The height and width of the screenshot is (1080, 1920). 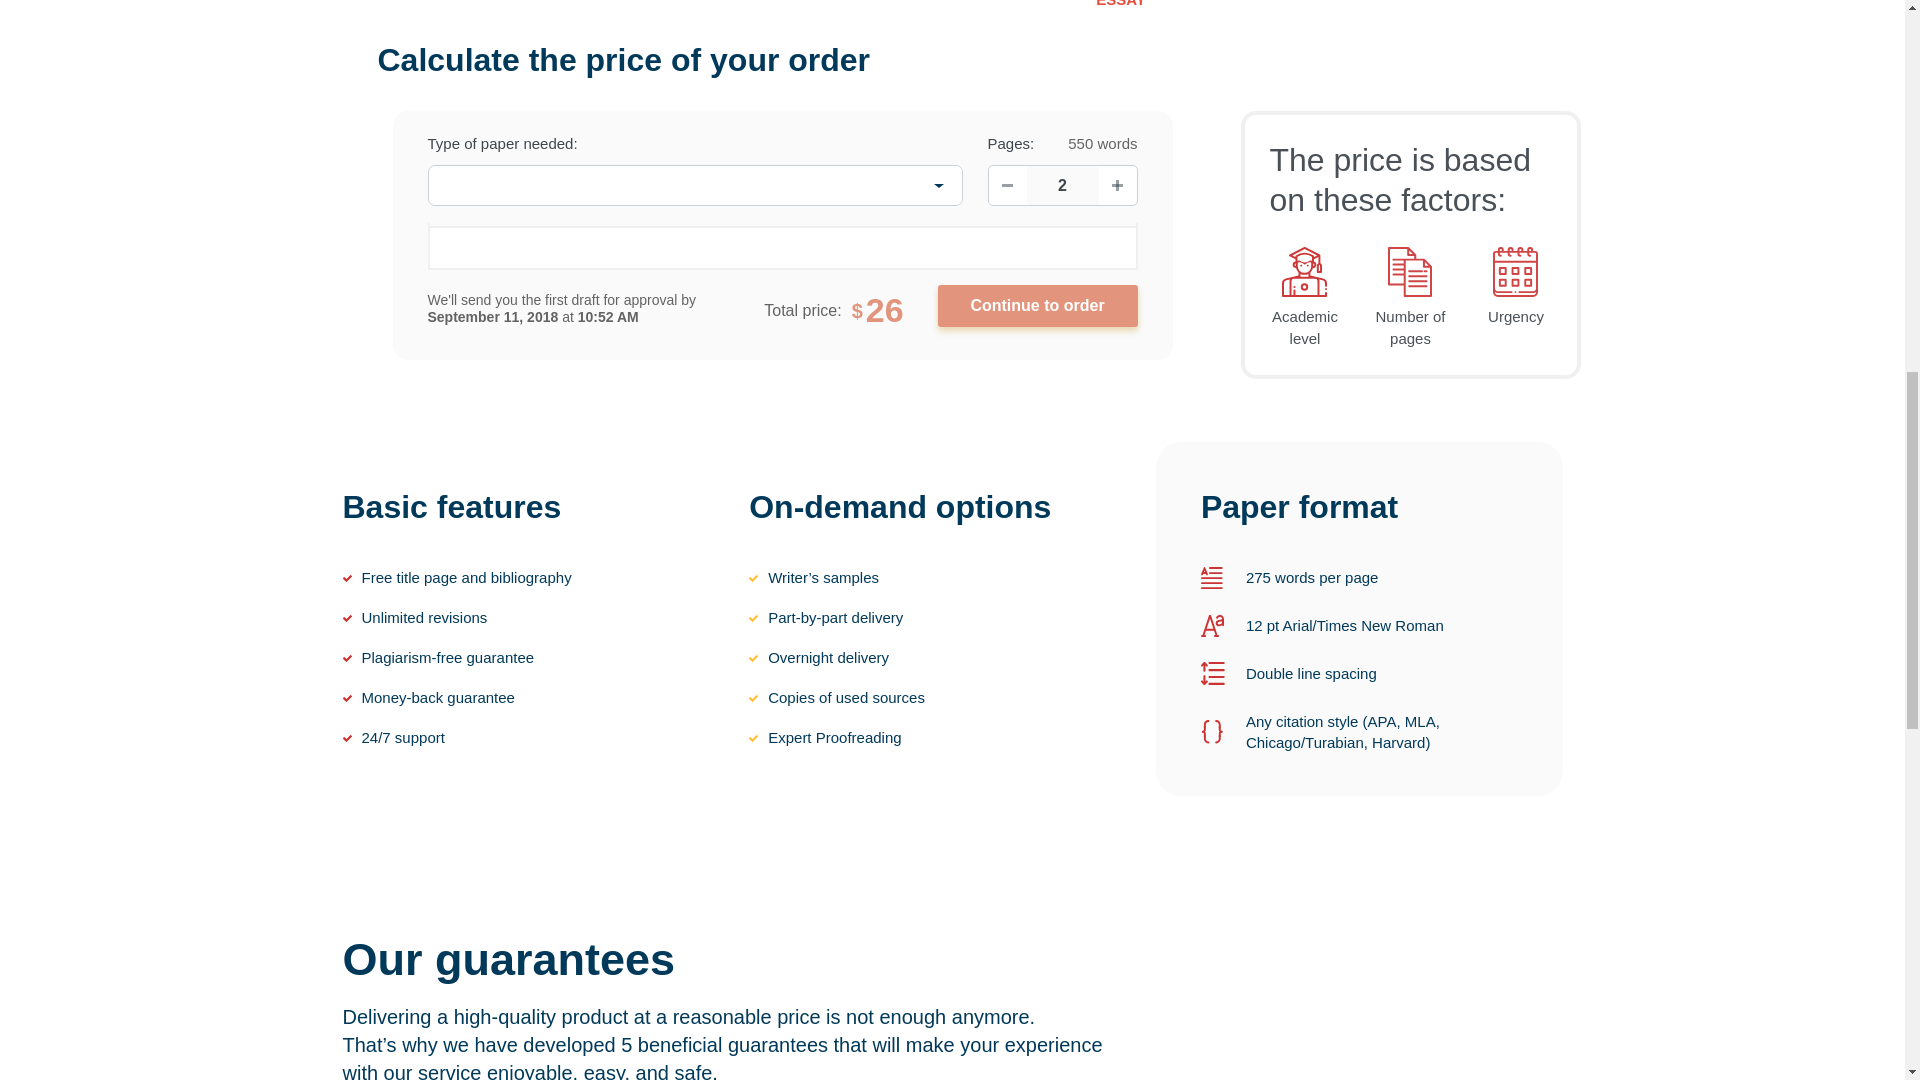 What do you see at coordinates (1006, 186) in the screenshot?
I see `Decrease` at bounding box center [1006, 186].